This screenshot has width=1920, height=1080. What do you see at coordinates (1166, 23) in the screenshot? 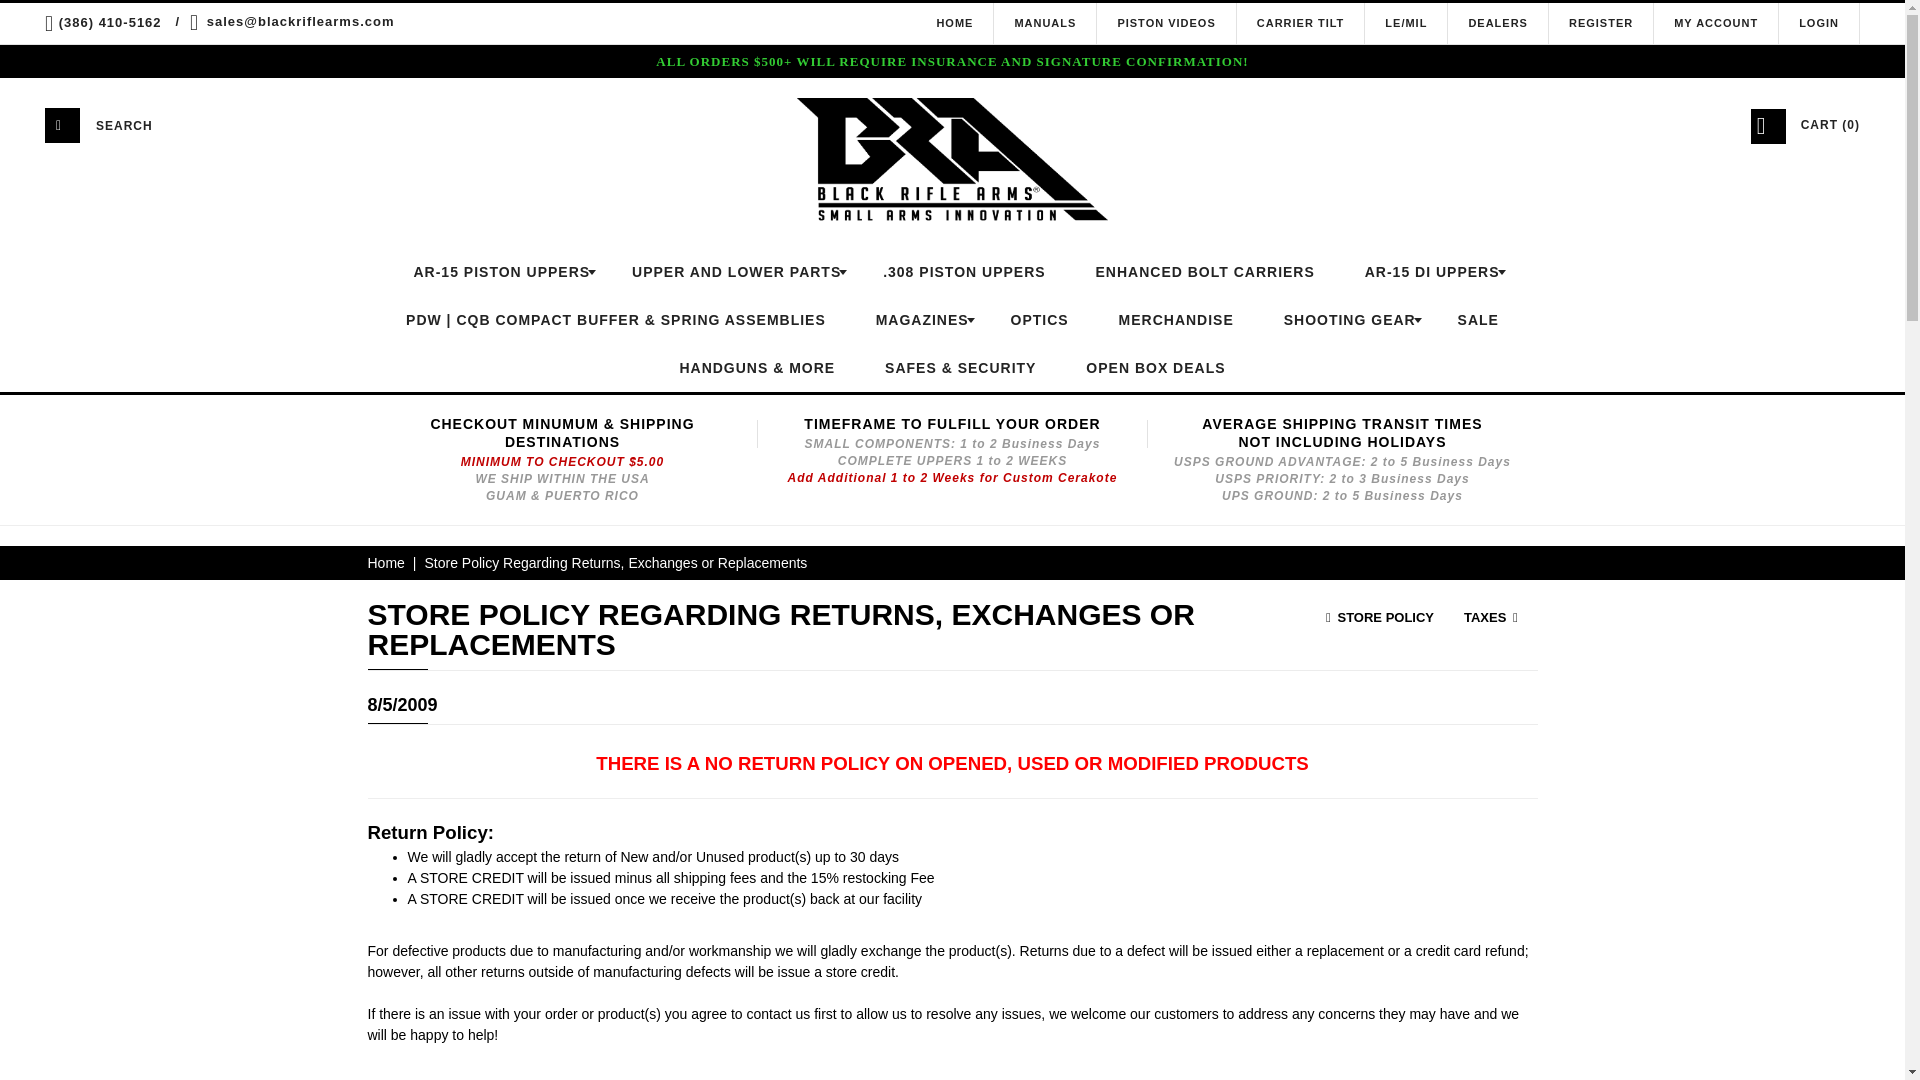
I see `PISTON VIDEOS` at bounding box center [1166, 23].